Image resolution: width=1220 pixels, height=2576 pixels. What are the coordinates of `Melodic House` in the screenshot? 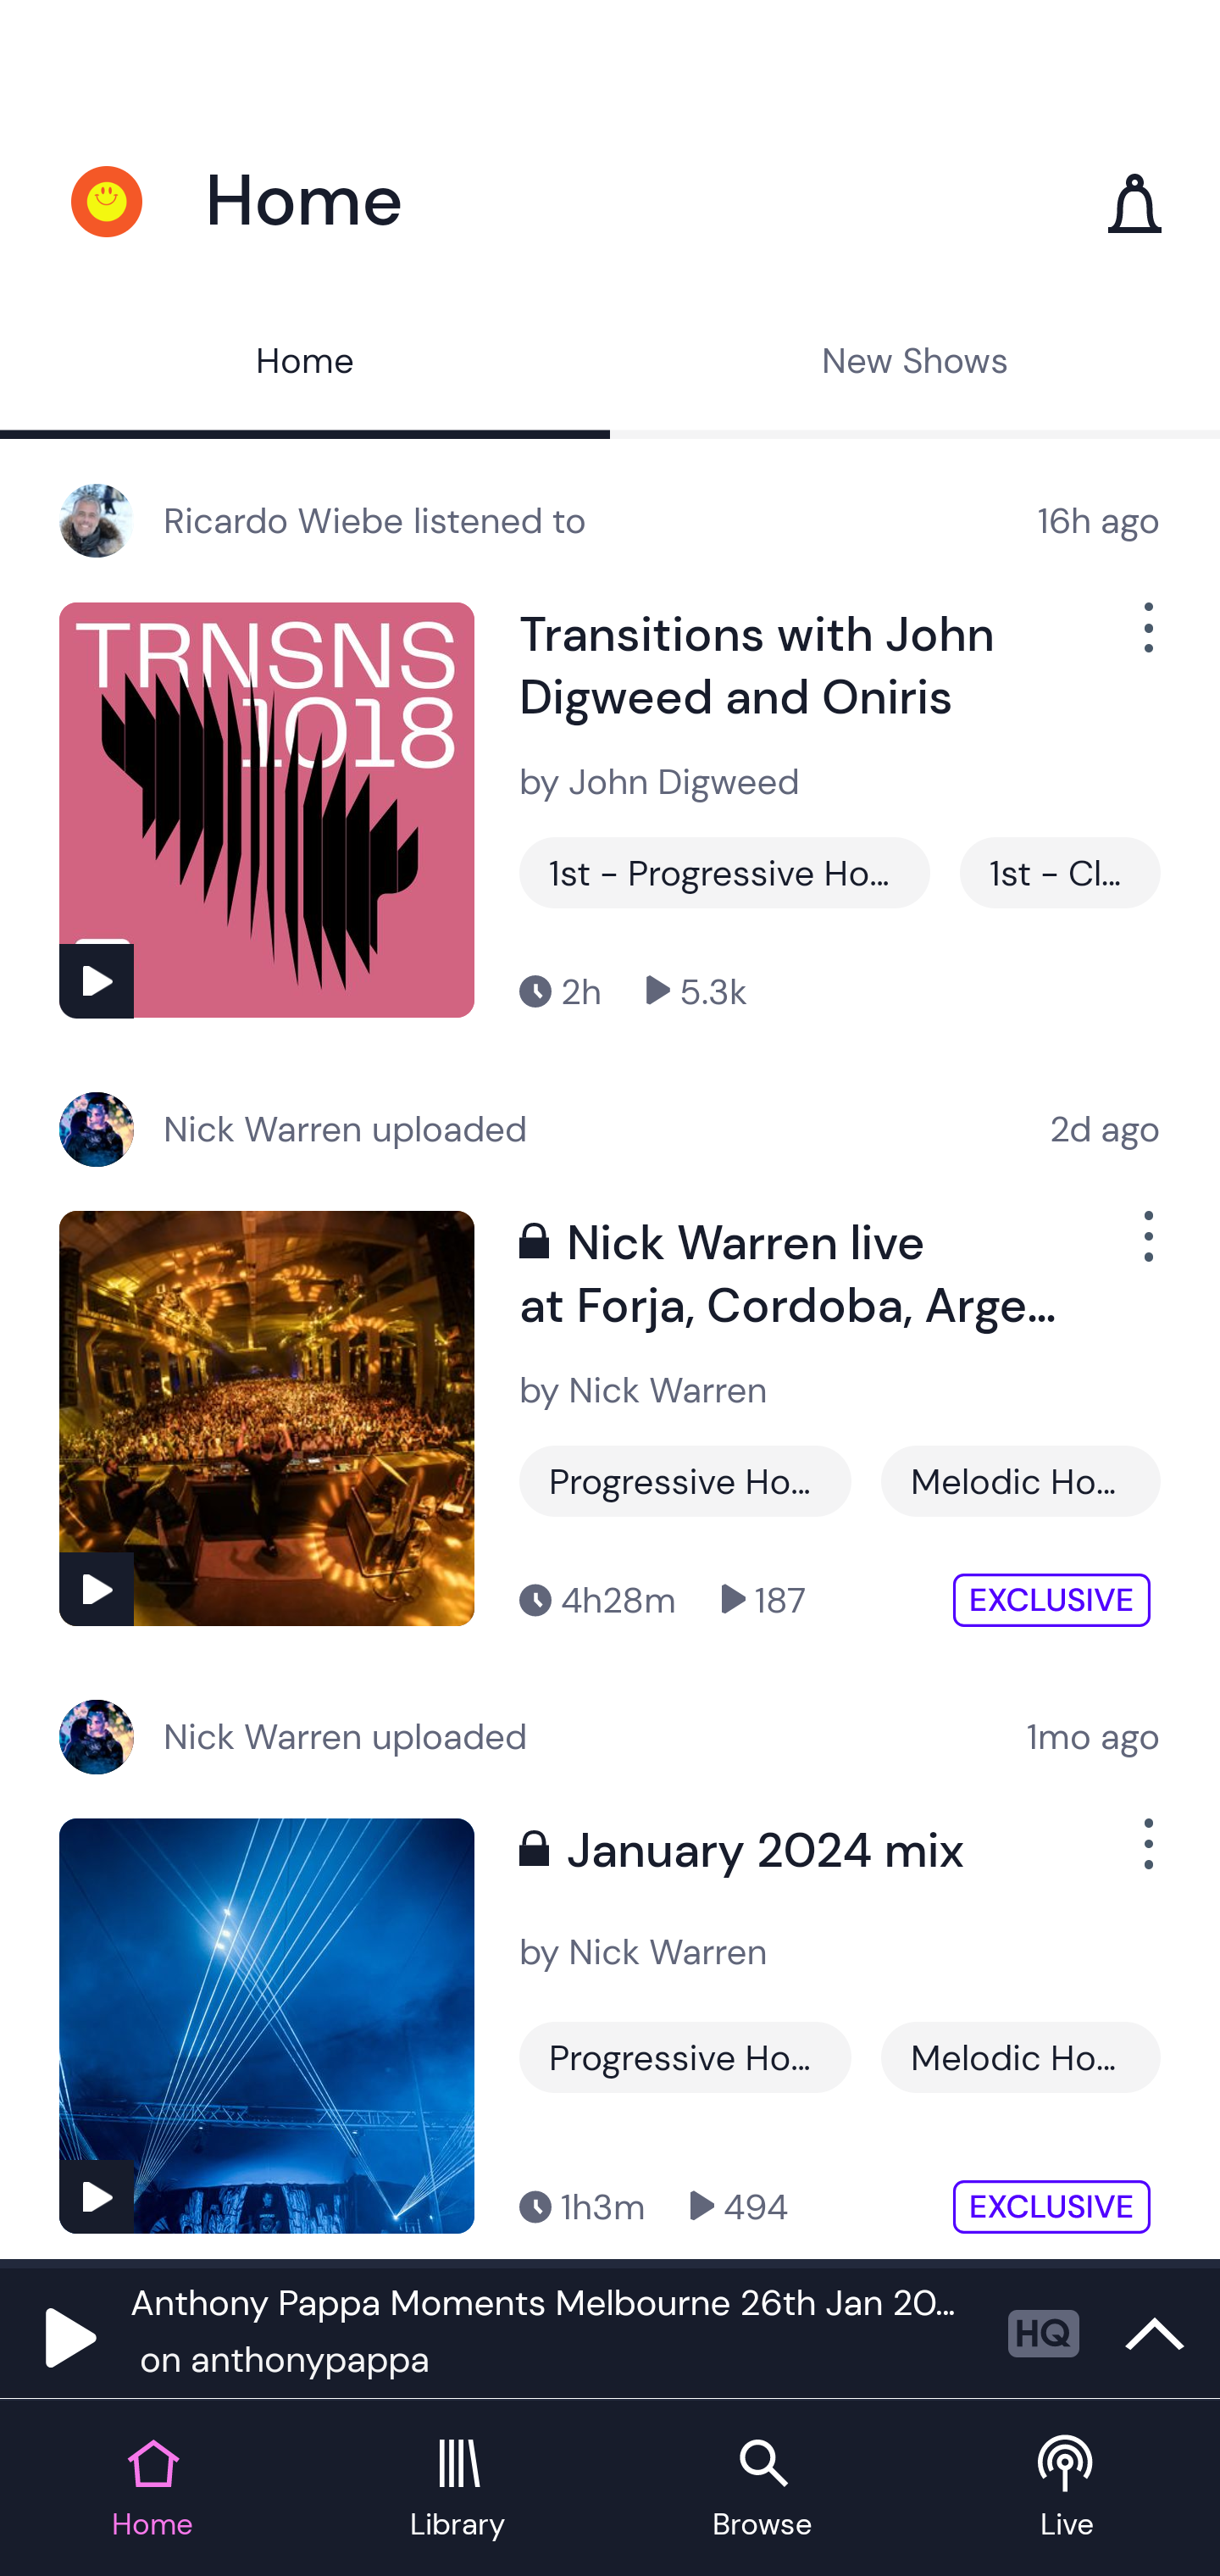 It's located at (1020, 2057).